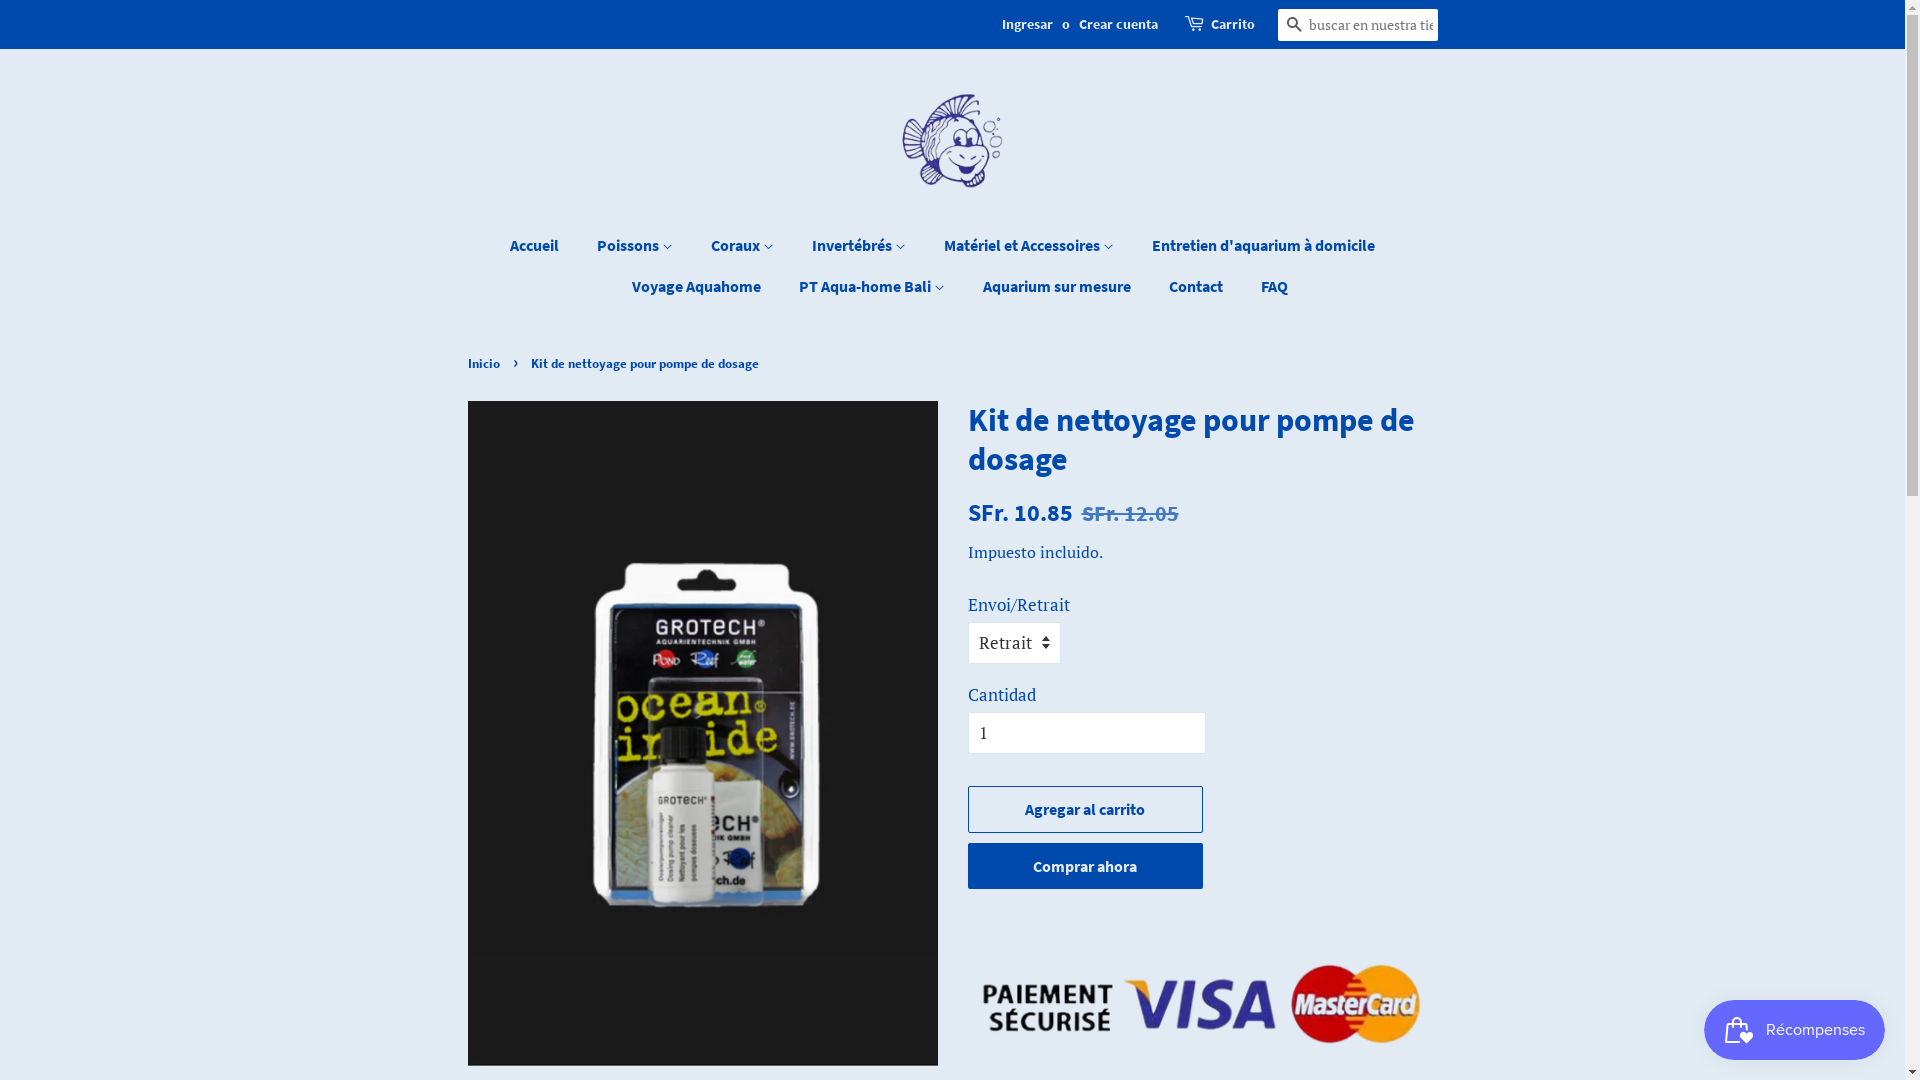 Image resolution: width=1920 pixels, height=1080 pixels. I want to click on Aquarium sur mesure, so click(1060, 286).